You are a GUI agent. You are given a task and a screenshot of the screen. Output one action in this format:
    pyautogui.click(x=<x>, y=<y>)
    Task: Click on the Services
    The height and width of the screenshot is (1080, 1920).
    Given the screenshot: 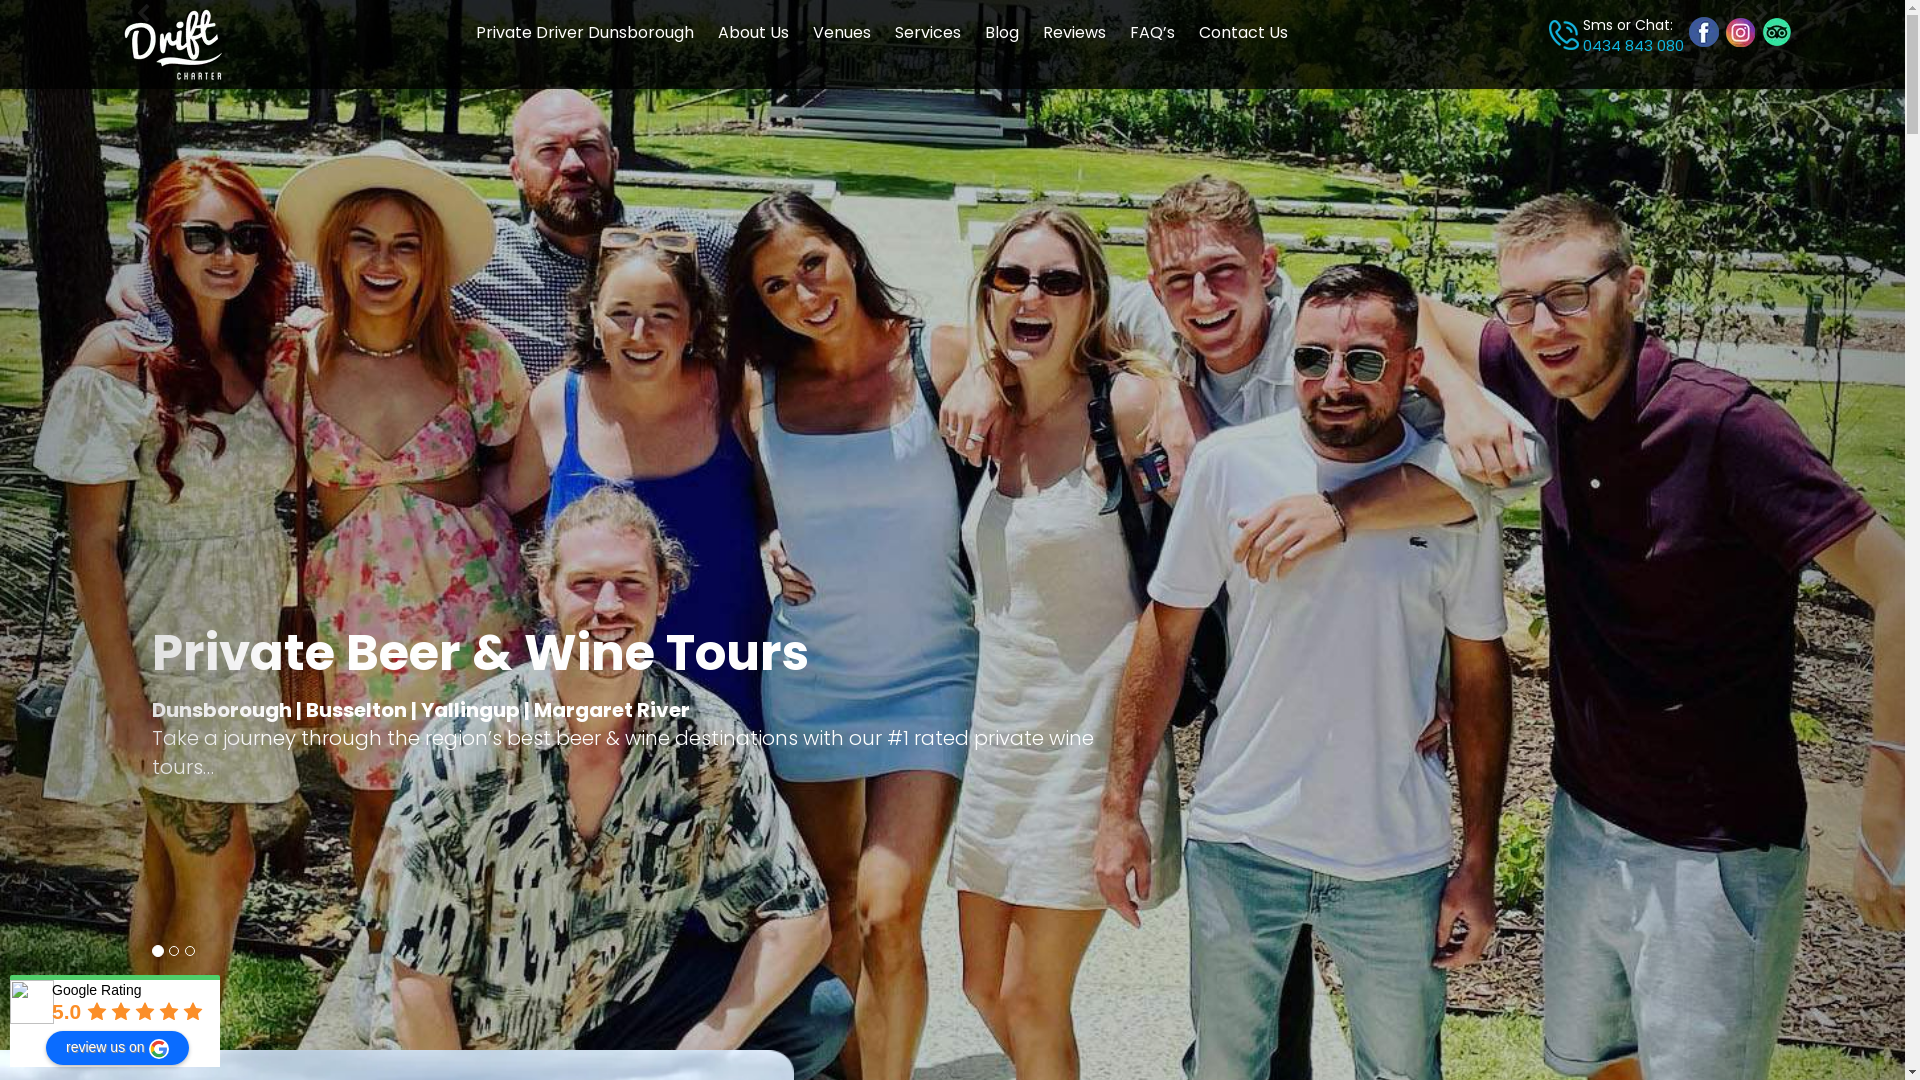 What is the action you would take?
    pyautogui.click(x=928, y=34)
    